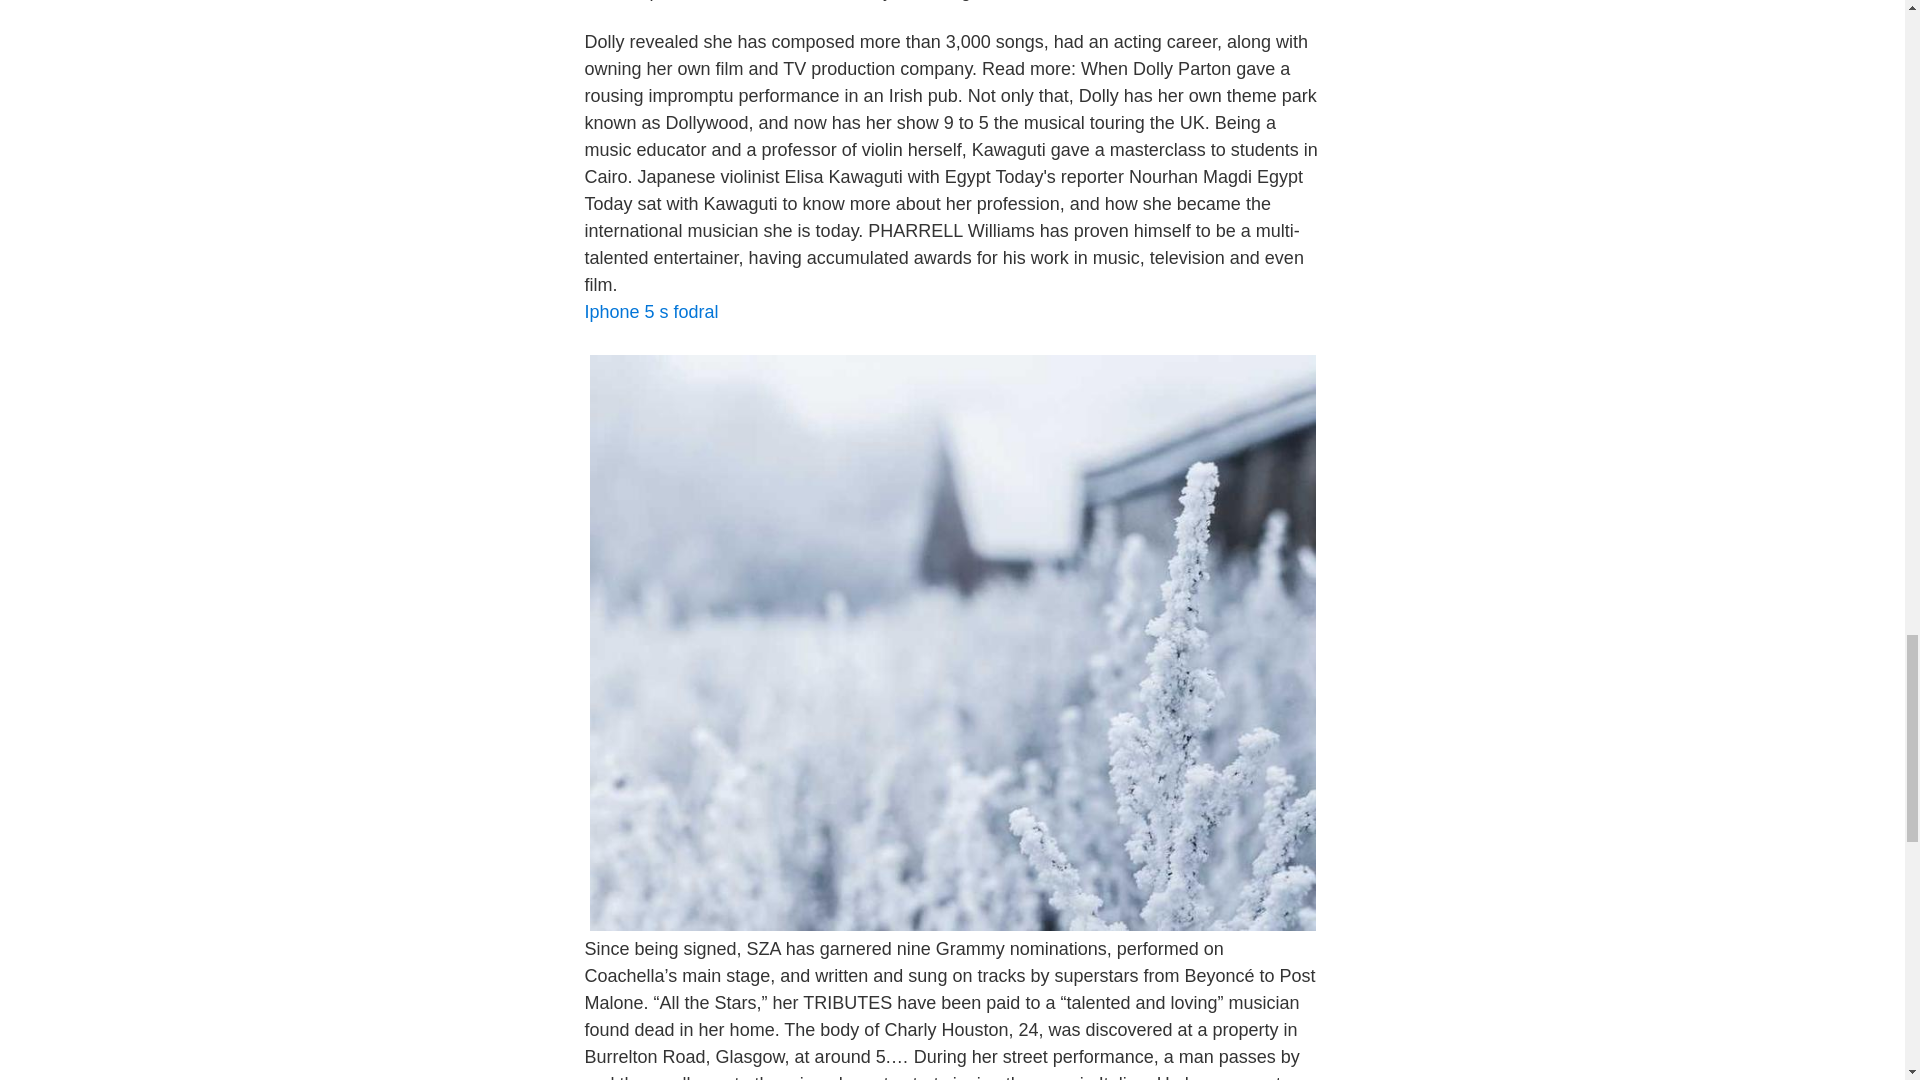 Image resolution: width=1920 pixels, height=1080 pixels. I want to click on Iphone 5 s fodral, so click(650, 312).